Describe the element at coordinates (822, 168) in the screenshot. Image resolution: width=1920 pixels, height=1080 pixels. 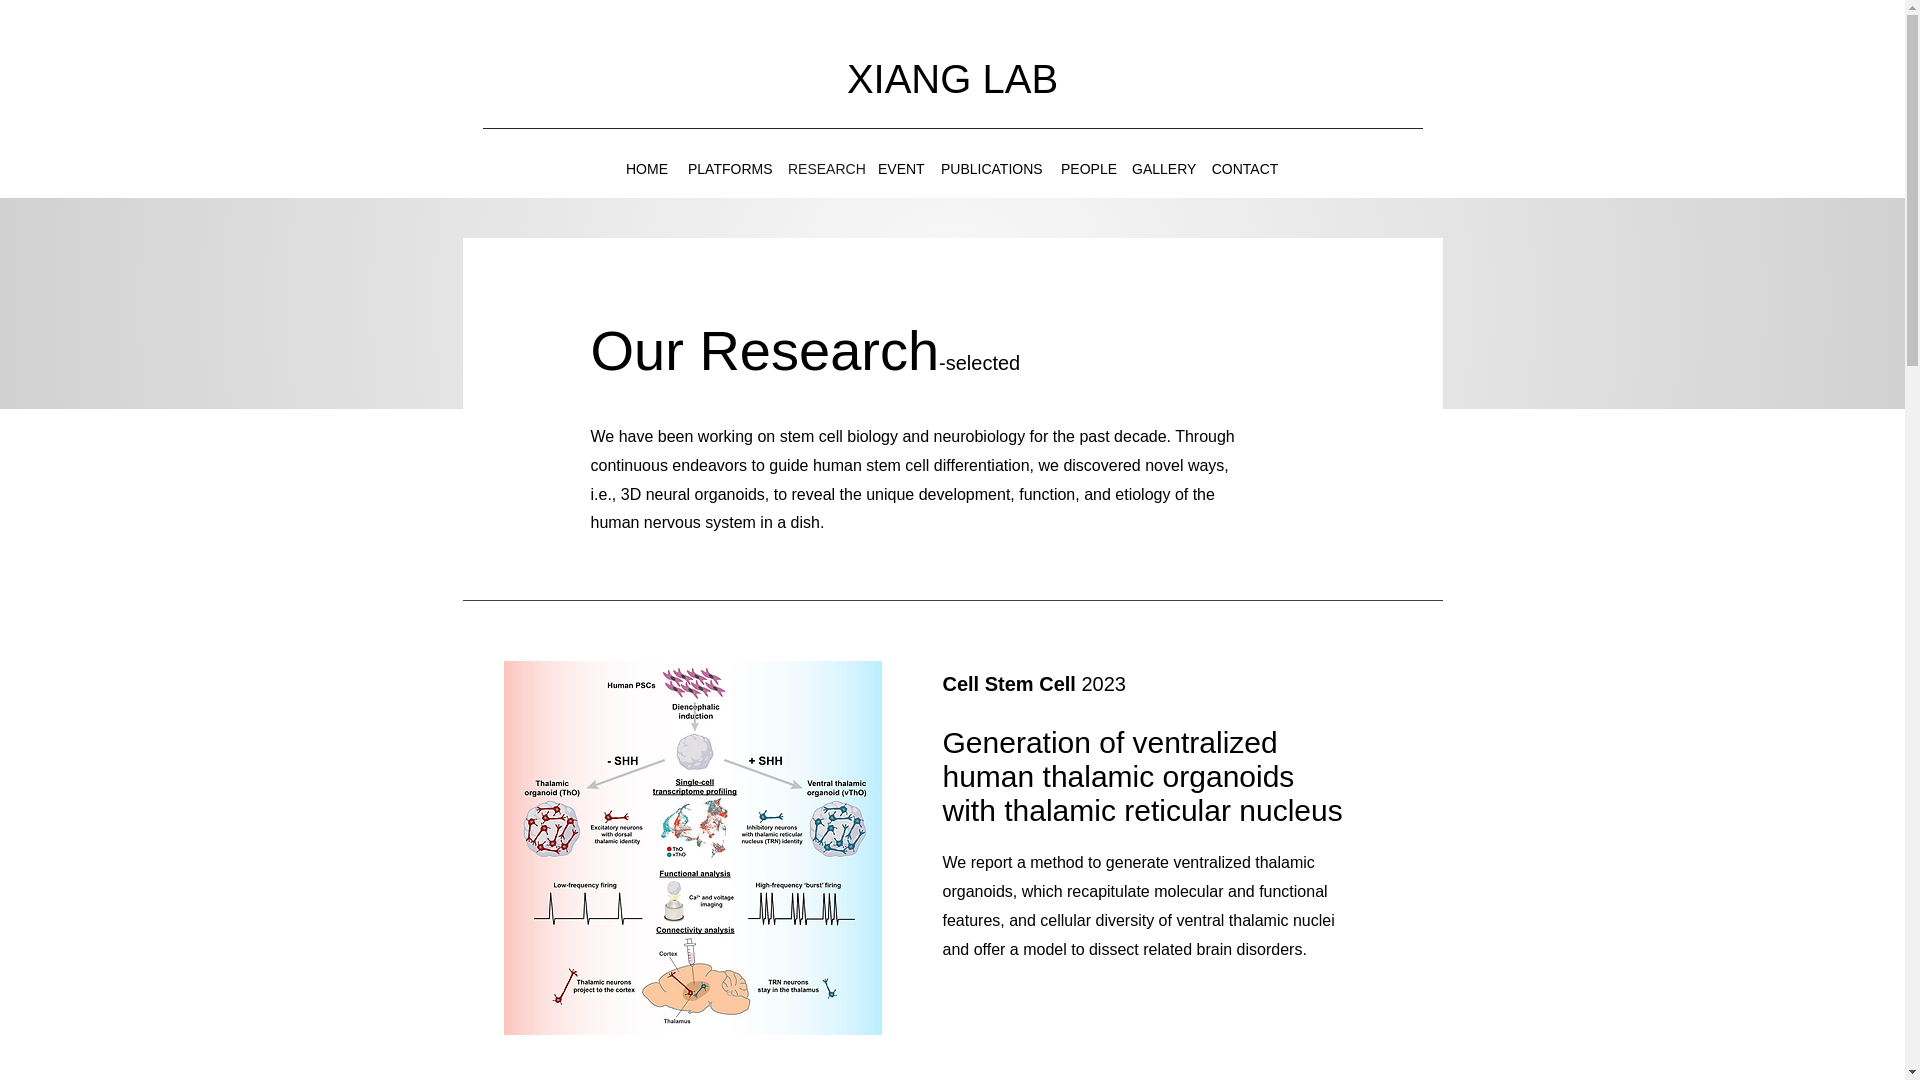
I see `RESEARCH` at that location.